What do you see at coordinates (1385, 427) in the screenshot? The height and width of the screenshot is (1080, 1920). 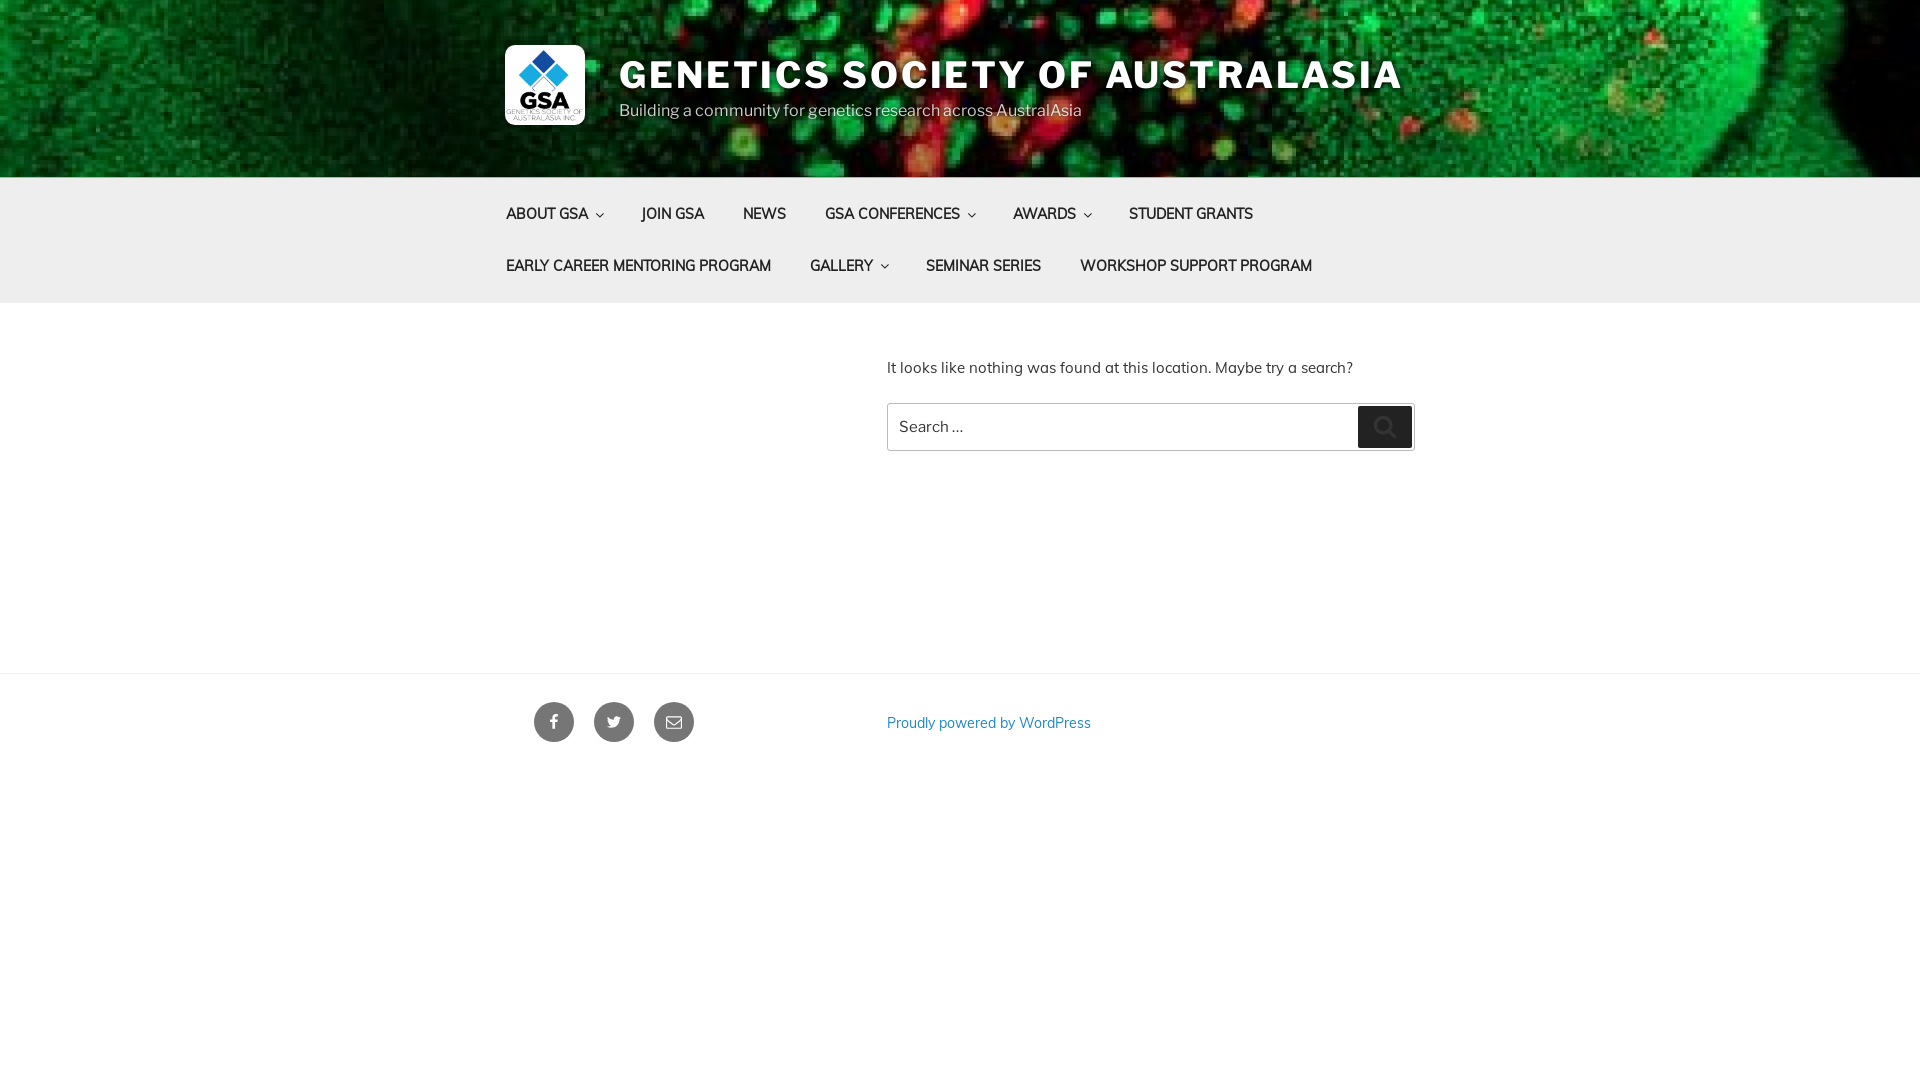 I see `Search` at bounding box center [1385, 427].